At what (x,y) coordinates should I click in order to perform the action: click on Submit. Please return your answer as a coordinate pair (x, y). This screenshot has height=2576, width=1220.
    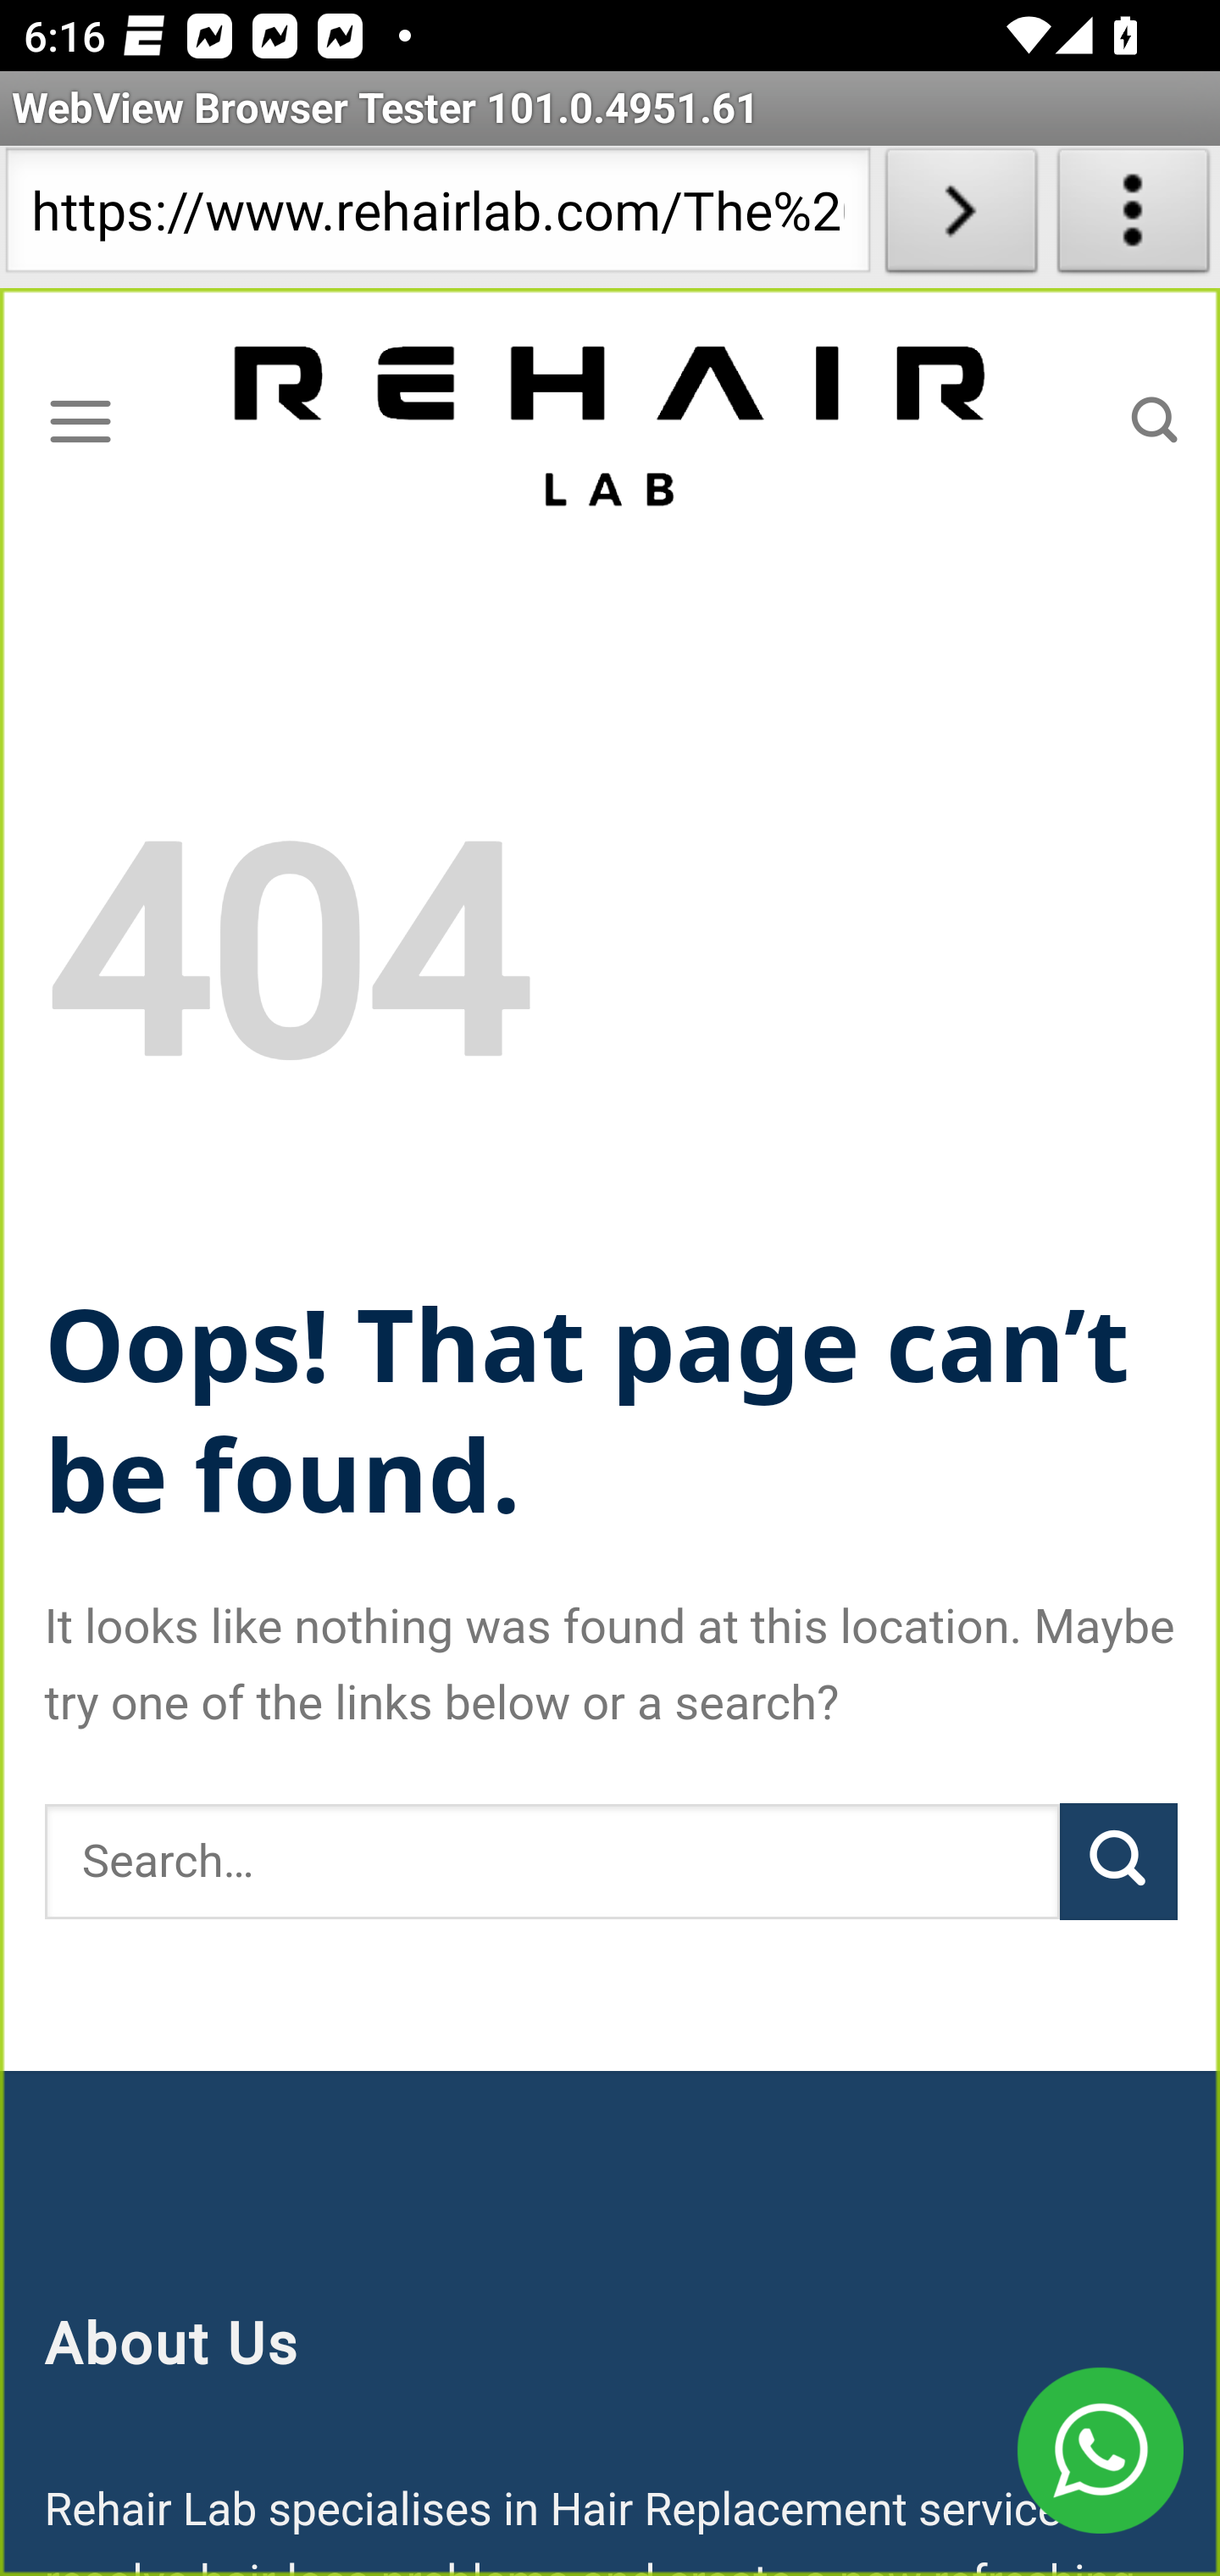
    Looking at the image, I should click on (1118, 1861).